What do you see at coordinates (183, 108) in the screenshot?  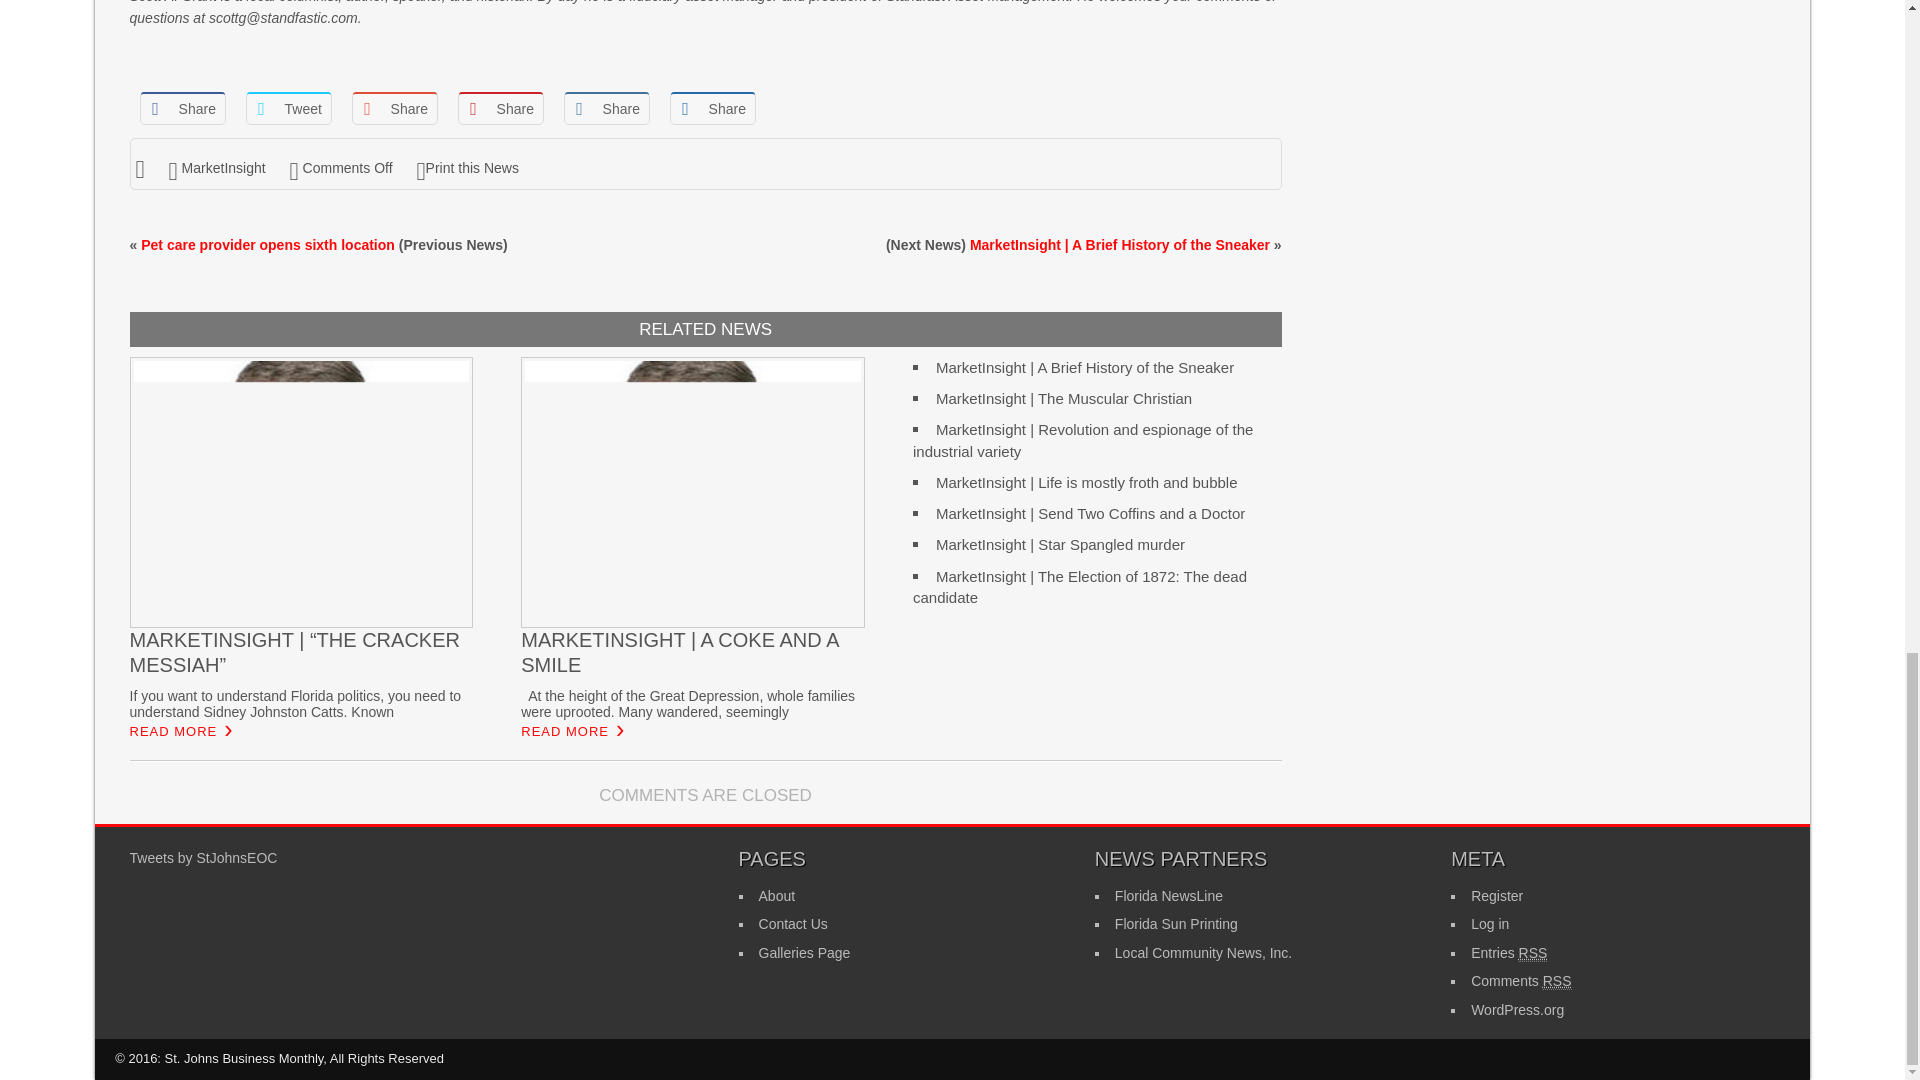 I see `Share` at bounding box center [183, 108].